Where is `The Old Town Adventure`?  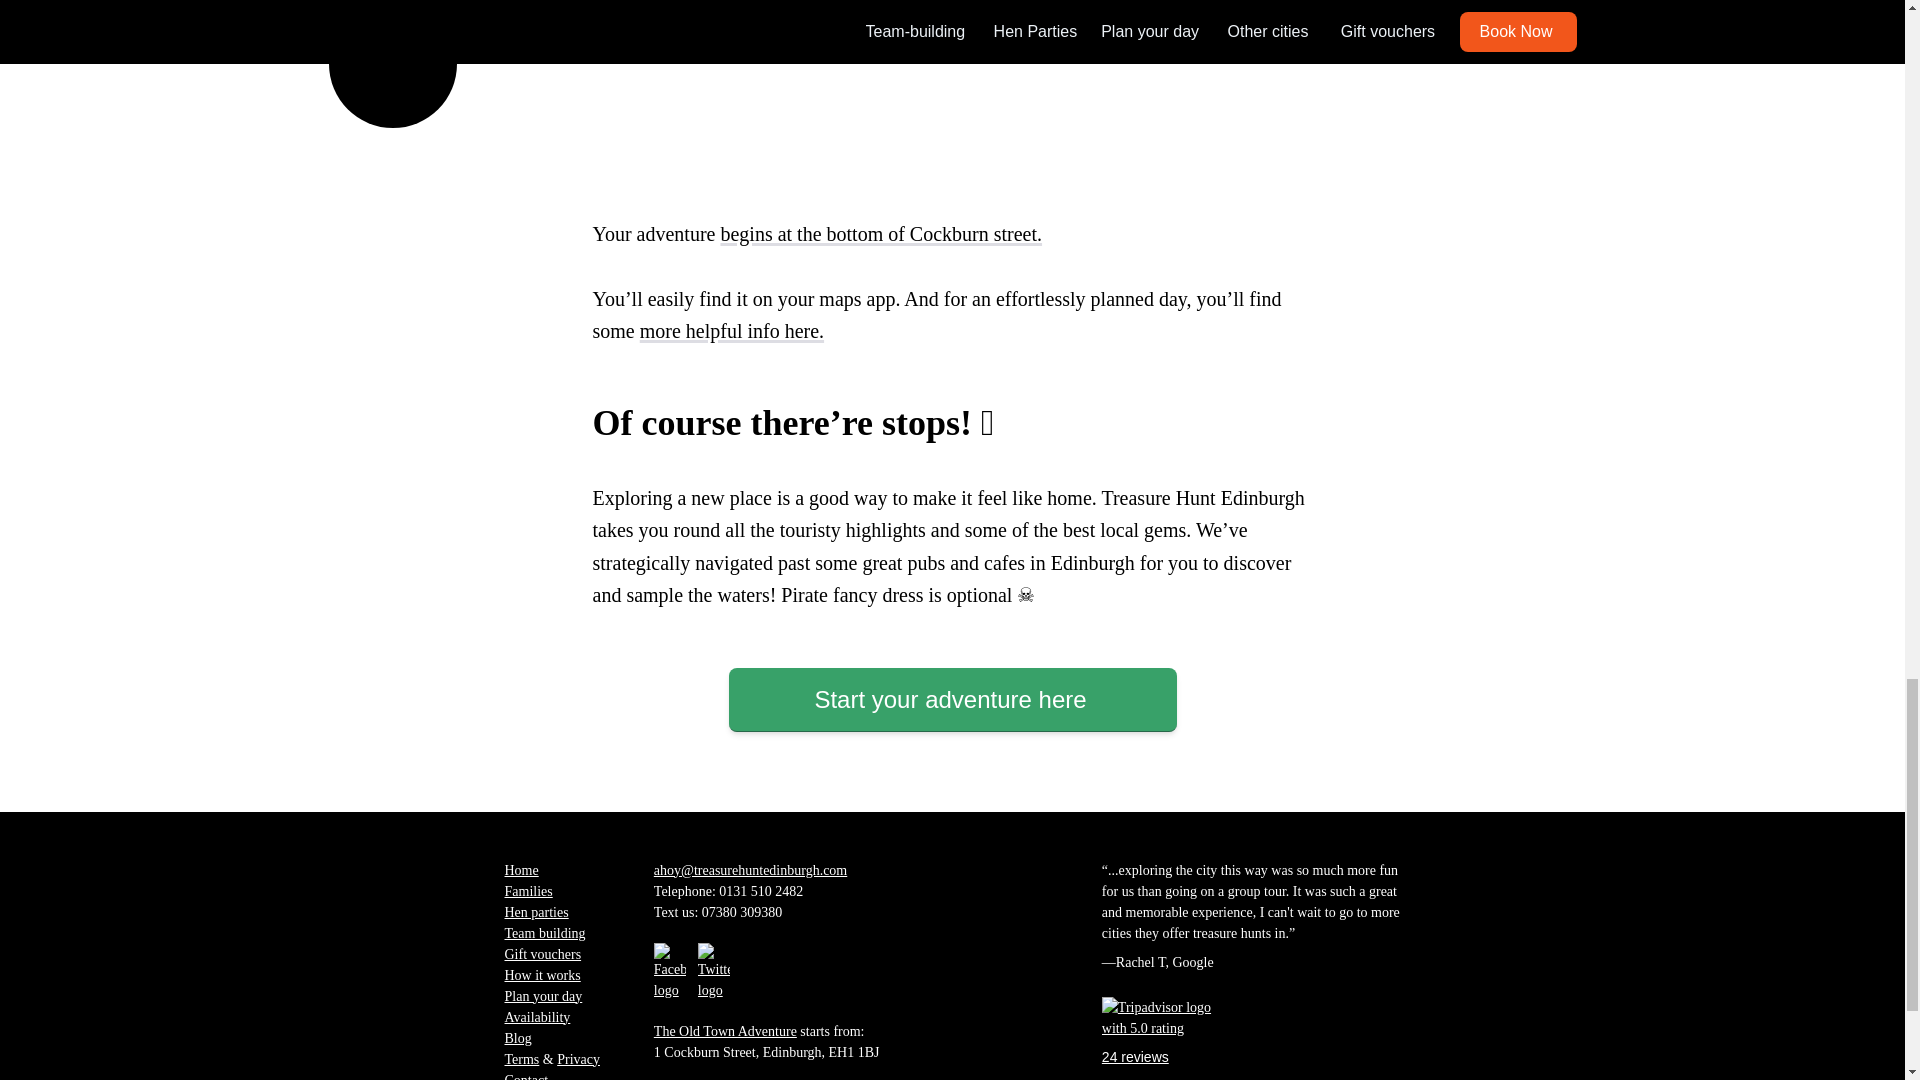 The Old Town Adventure is located at coordinates (725, 1030).